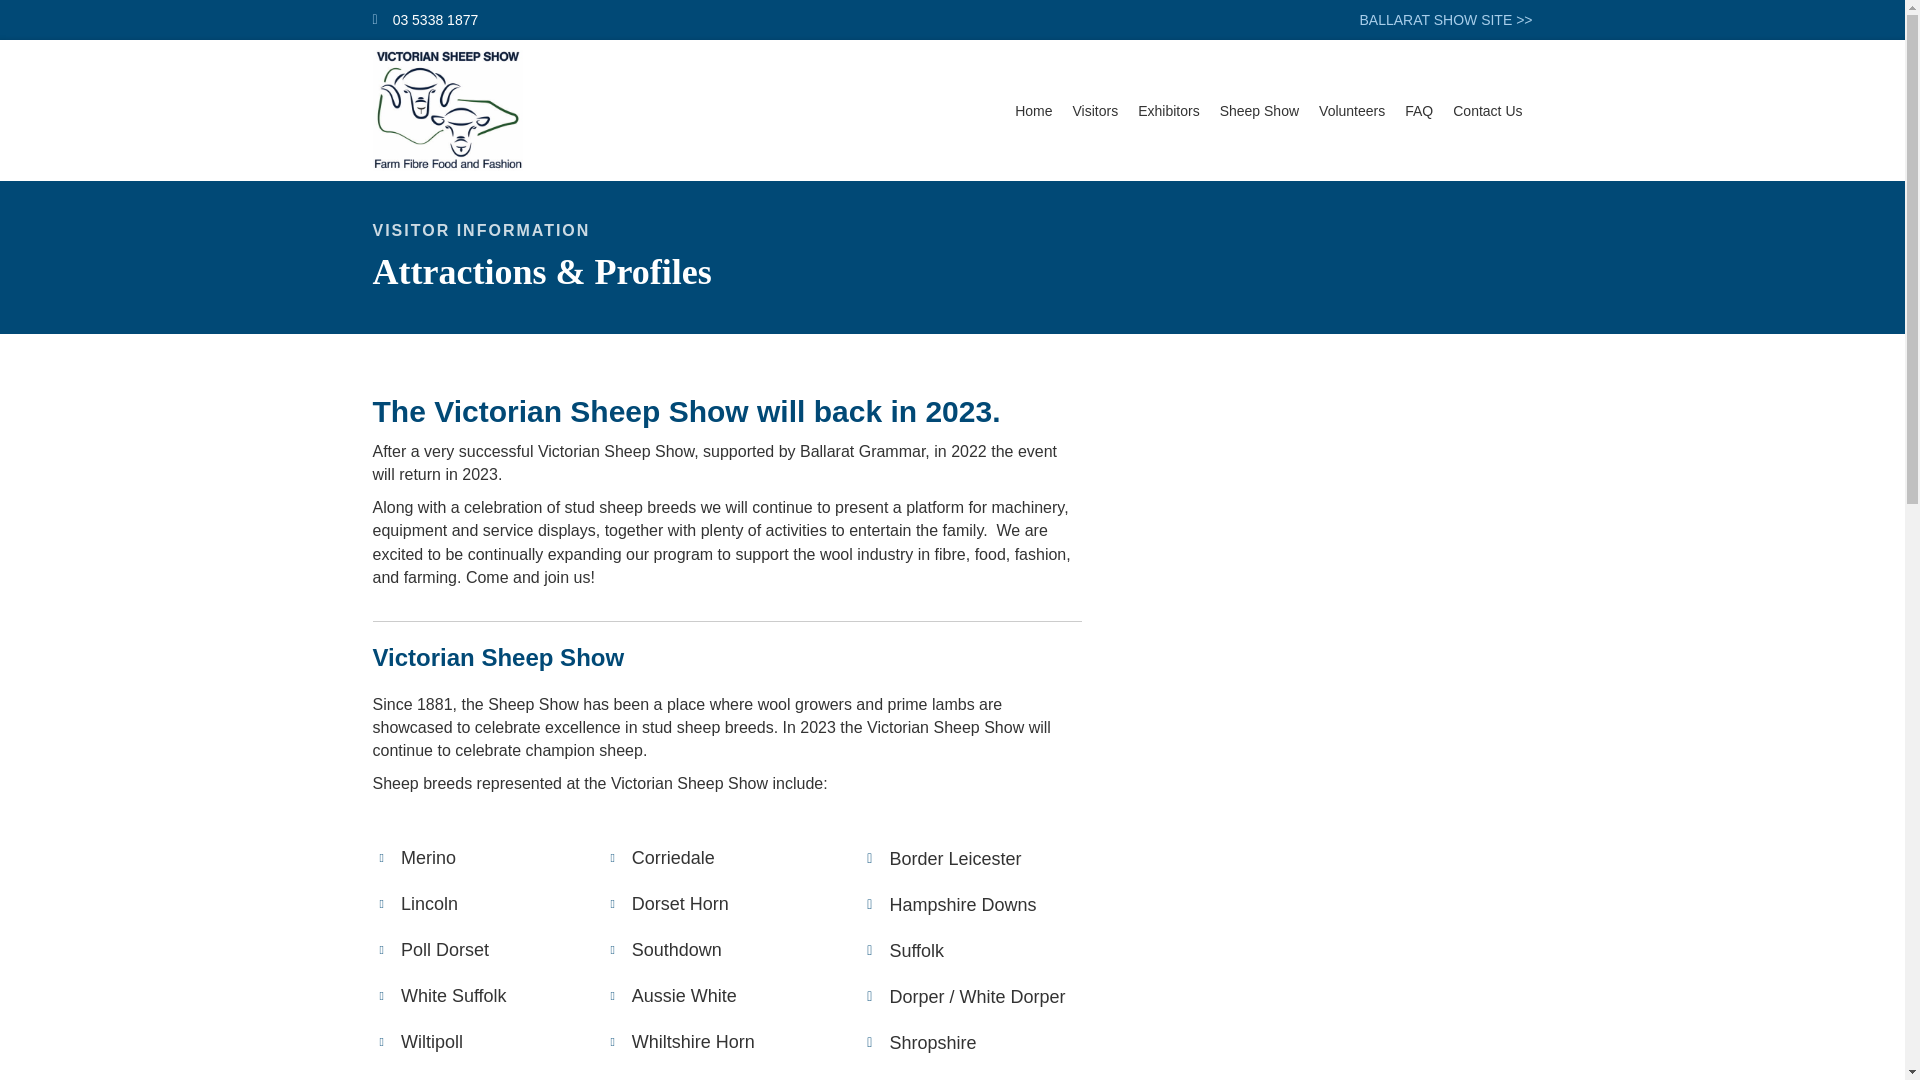 This screenshot has height=1080, width=1920. What do you see at coordinates (1032, 110) in the screenshot?
I see `Home` at bounding box center [1032, 110].